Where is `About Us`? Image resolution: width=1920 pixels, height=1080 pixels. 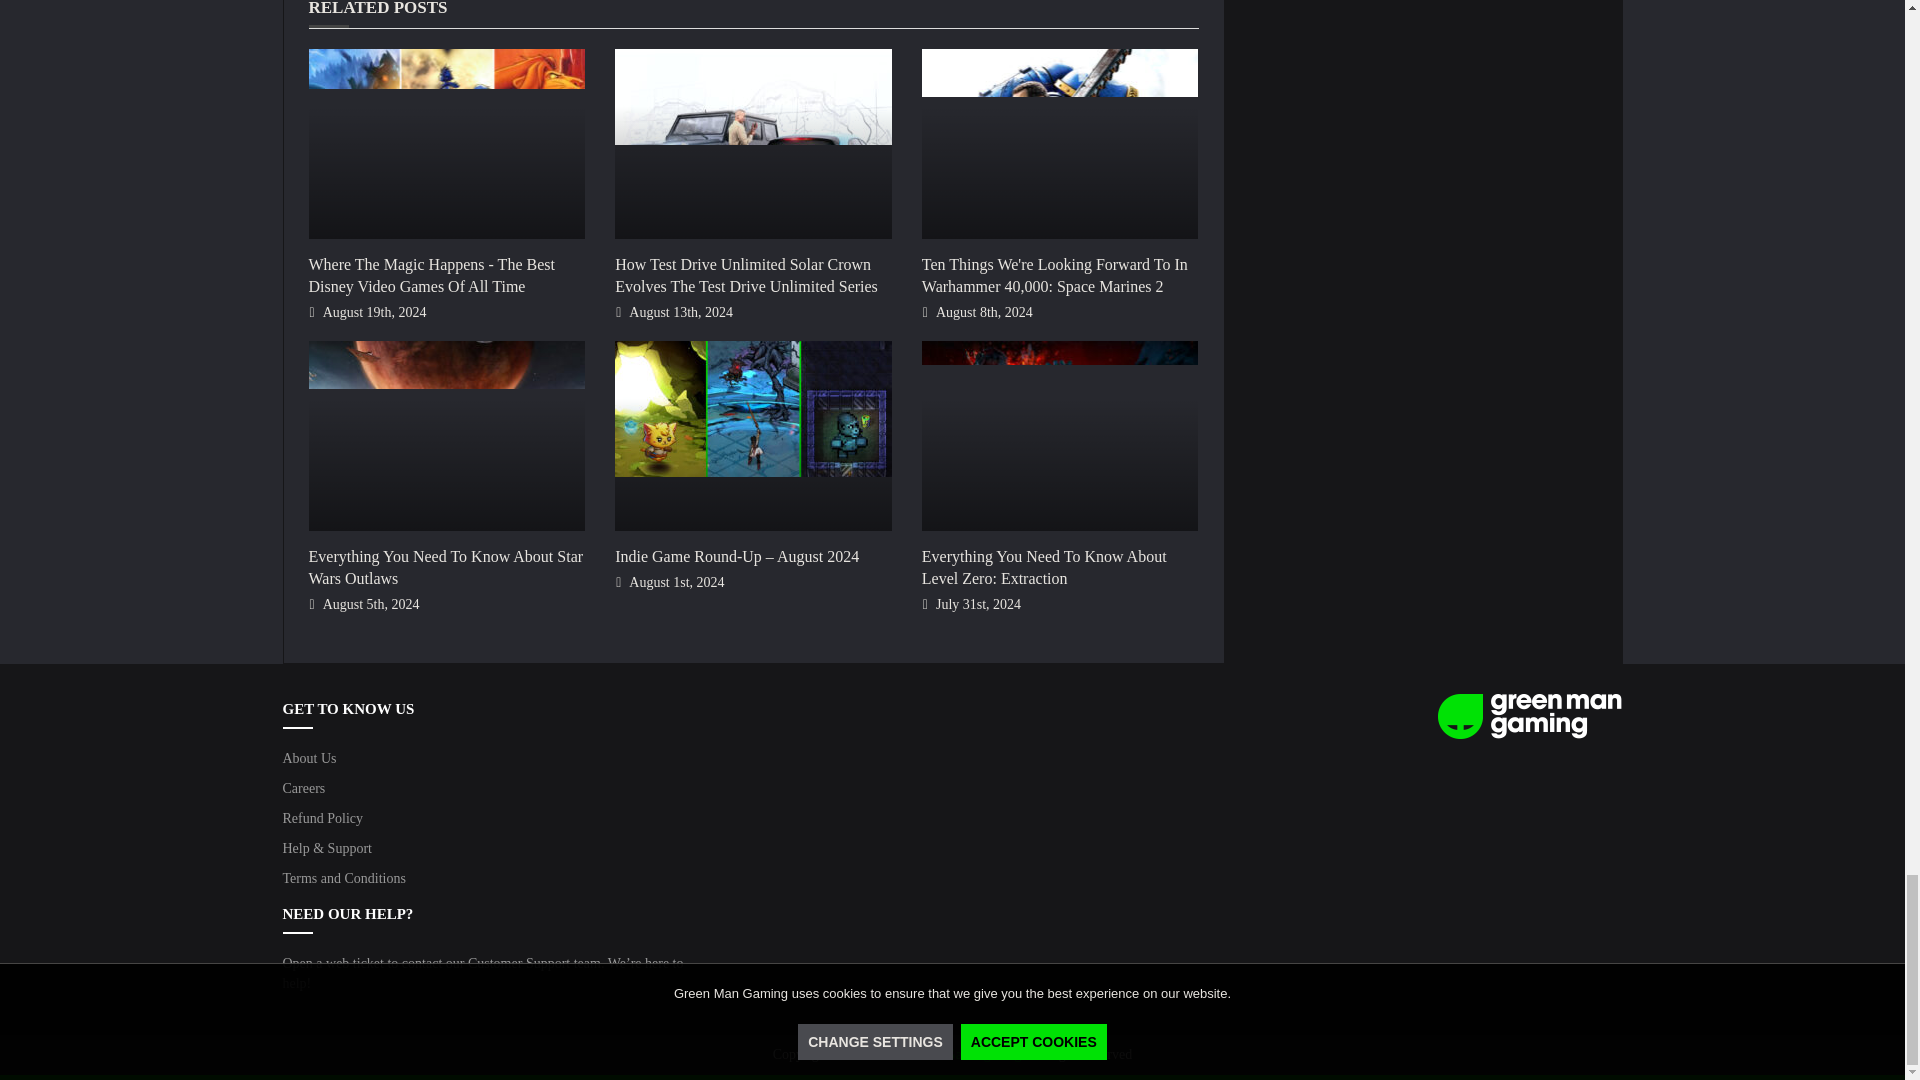
About Us is located at coordinates (309, 758).